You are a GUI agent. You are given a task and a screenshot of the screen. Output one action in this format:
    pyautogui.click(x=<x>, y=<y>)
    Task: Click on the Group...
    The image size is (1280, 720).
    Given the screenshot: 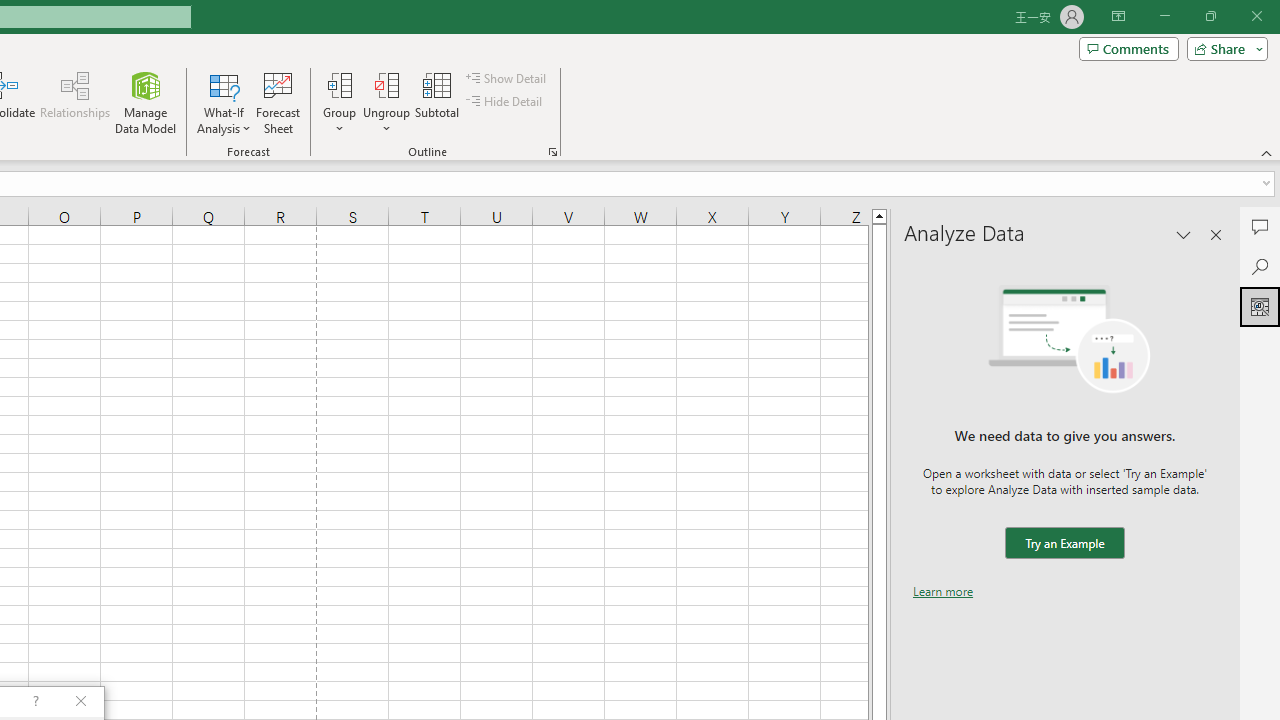 What is the action you would take?
    pyautogui.click(x=339, y=102)
    